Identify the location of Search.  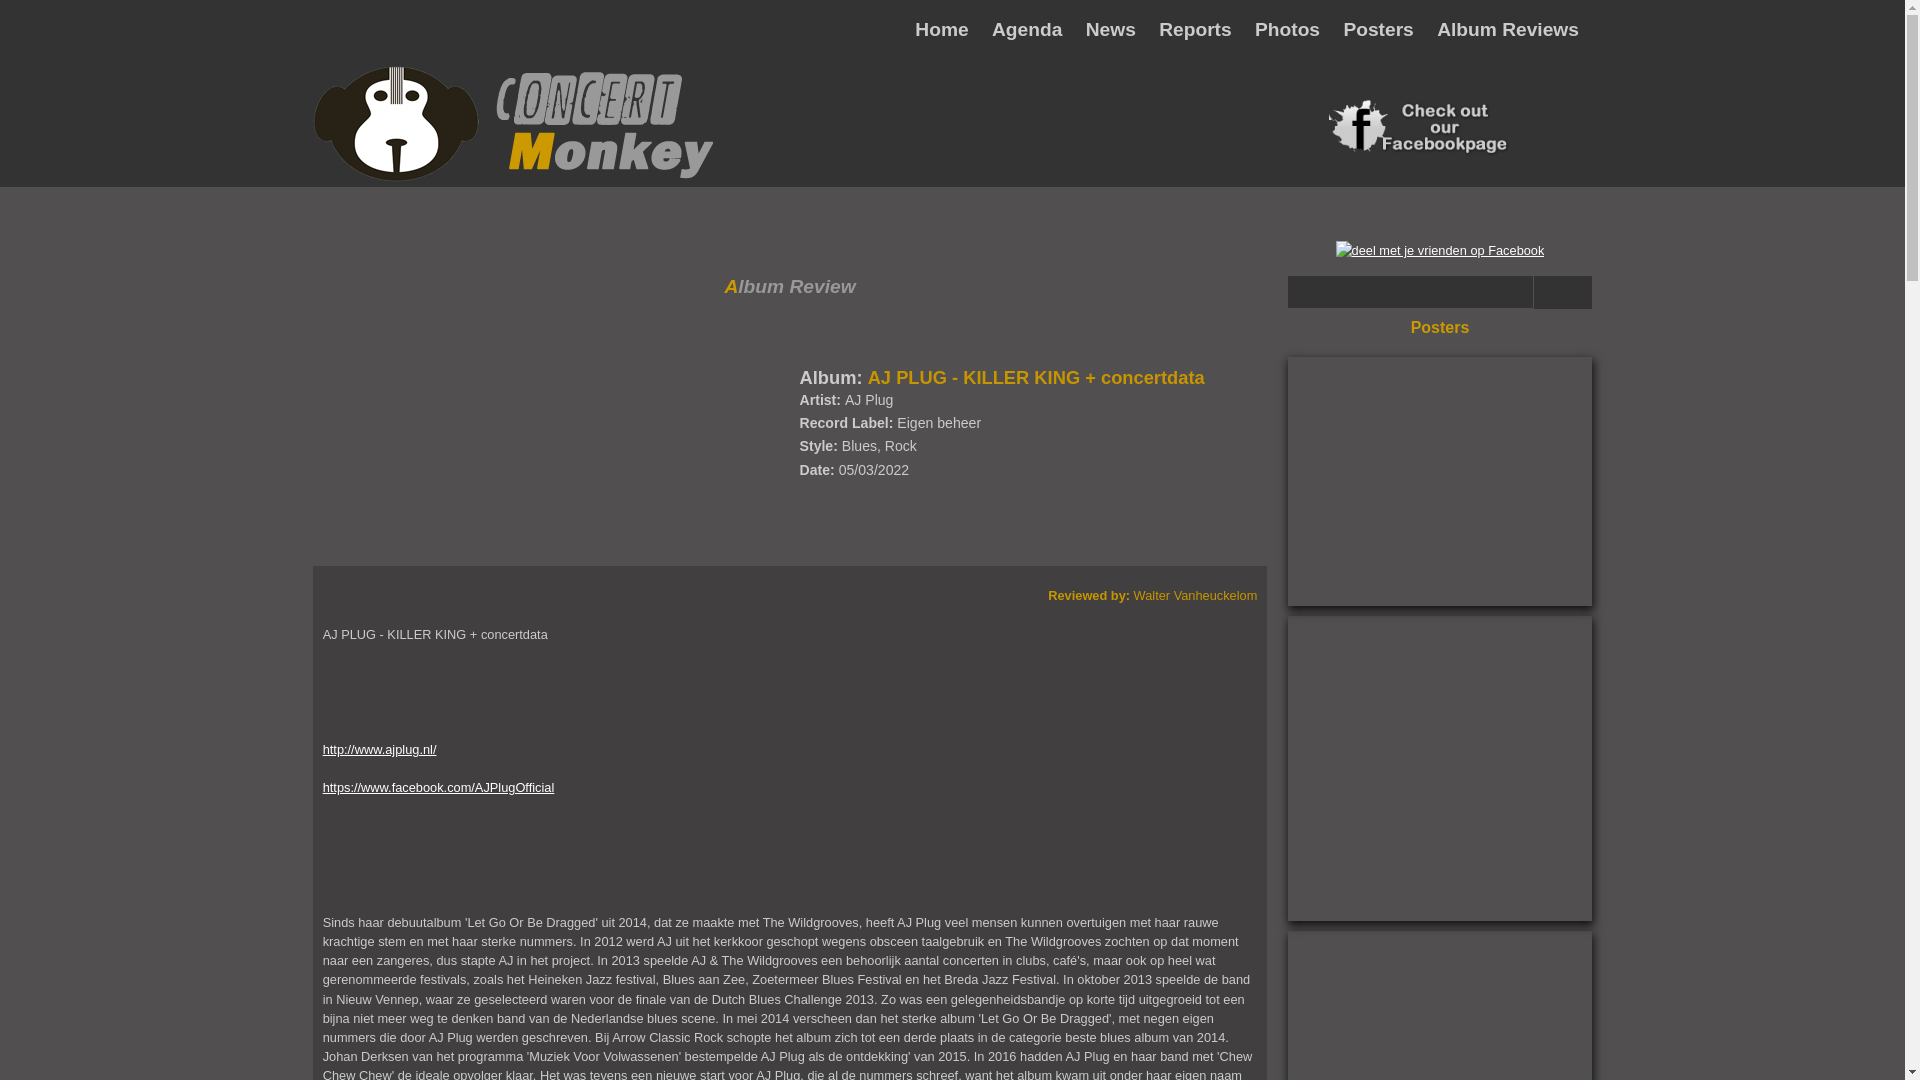
(1563, 292).